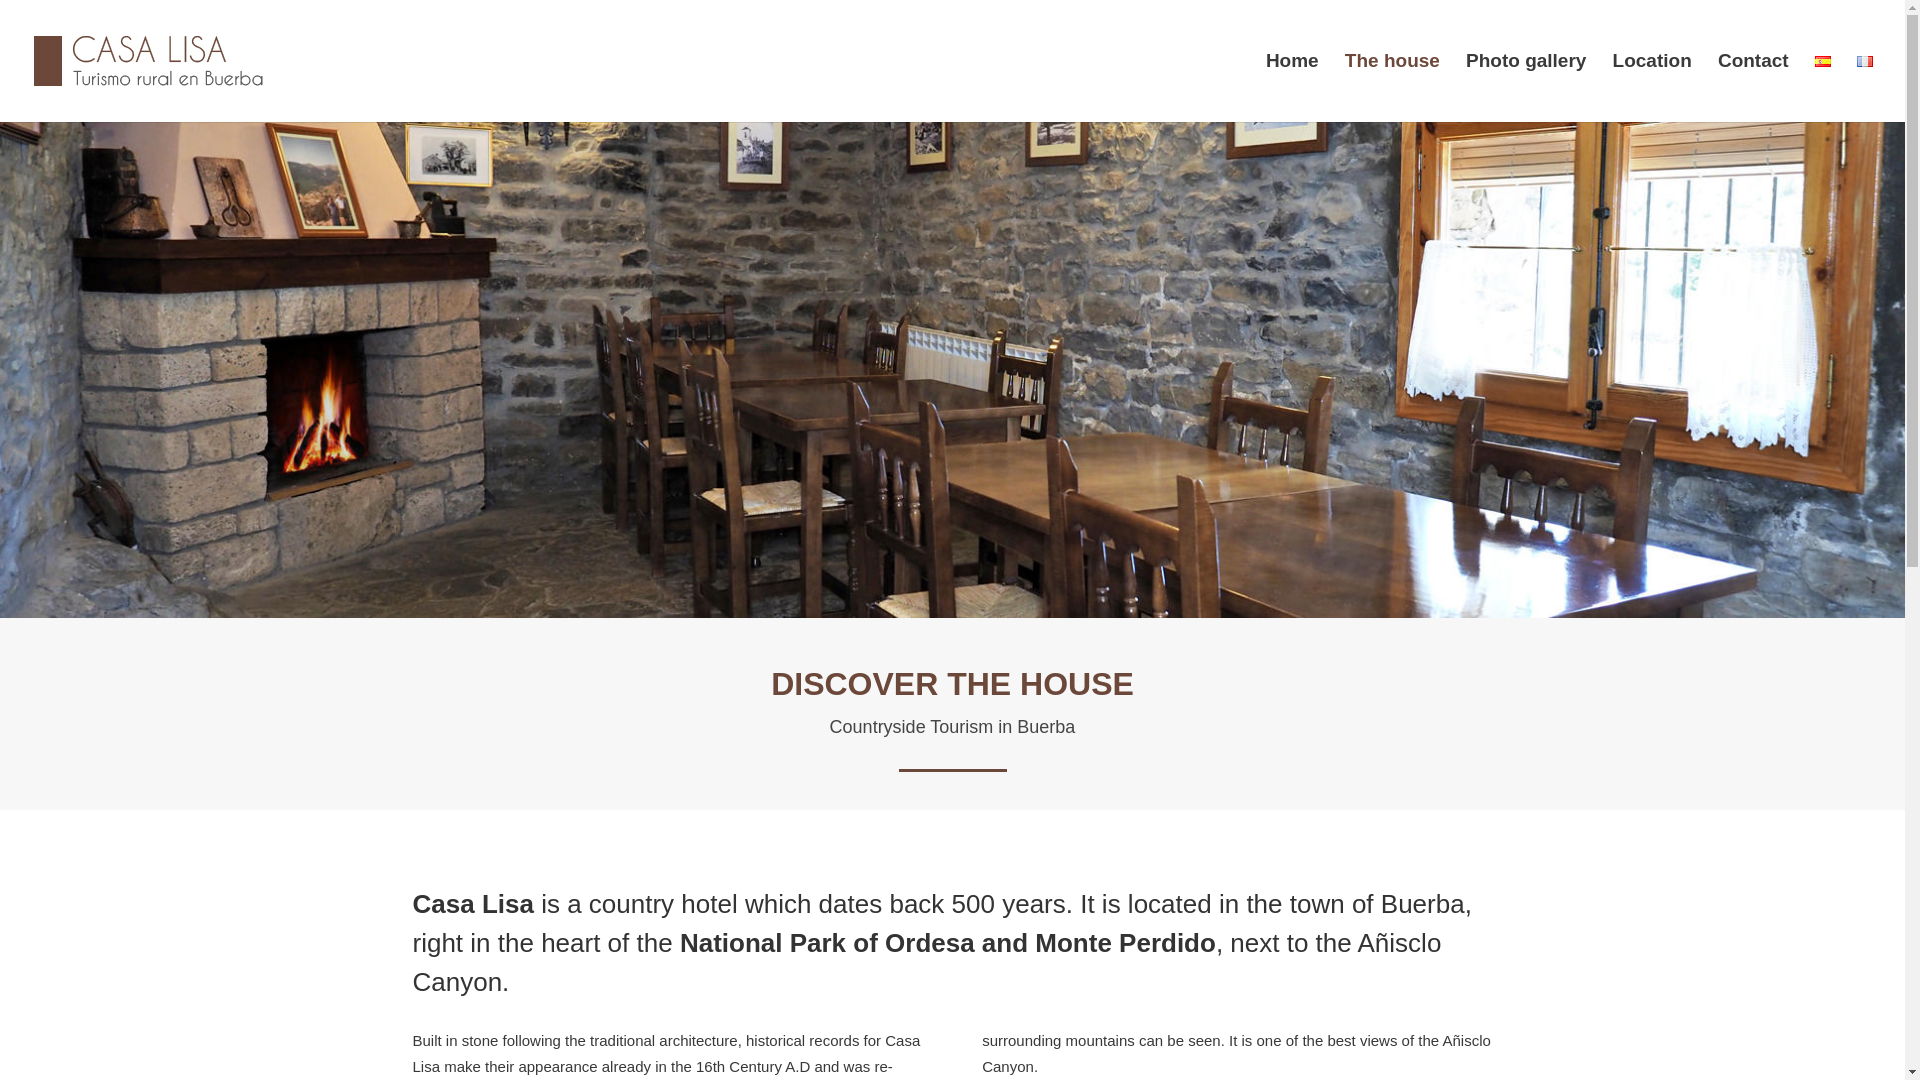 The width and height of the screenshot is (1920, 1080). What do you see at coordinates (1392, 88) in the screenshot?
I see `The house` at bounding box center [1392, 88].